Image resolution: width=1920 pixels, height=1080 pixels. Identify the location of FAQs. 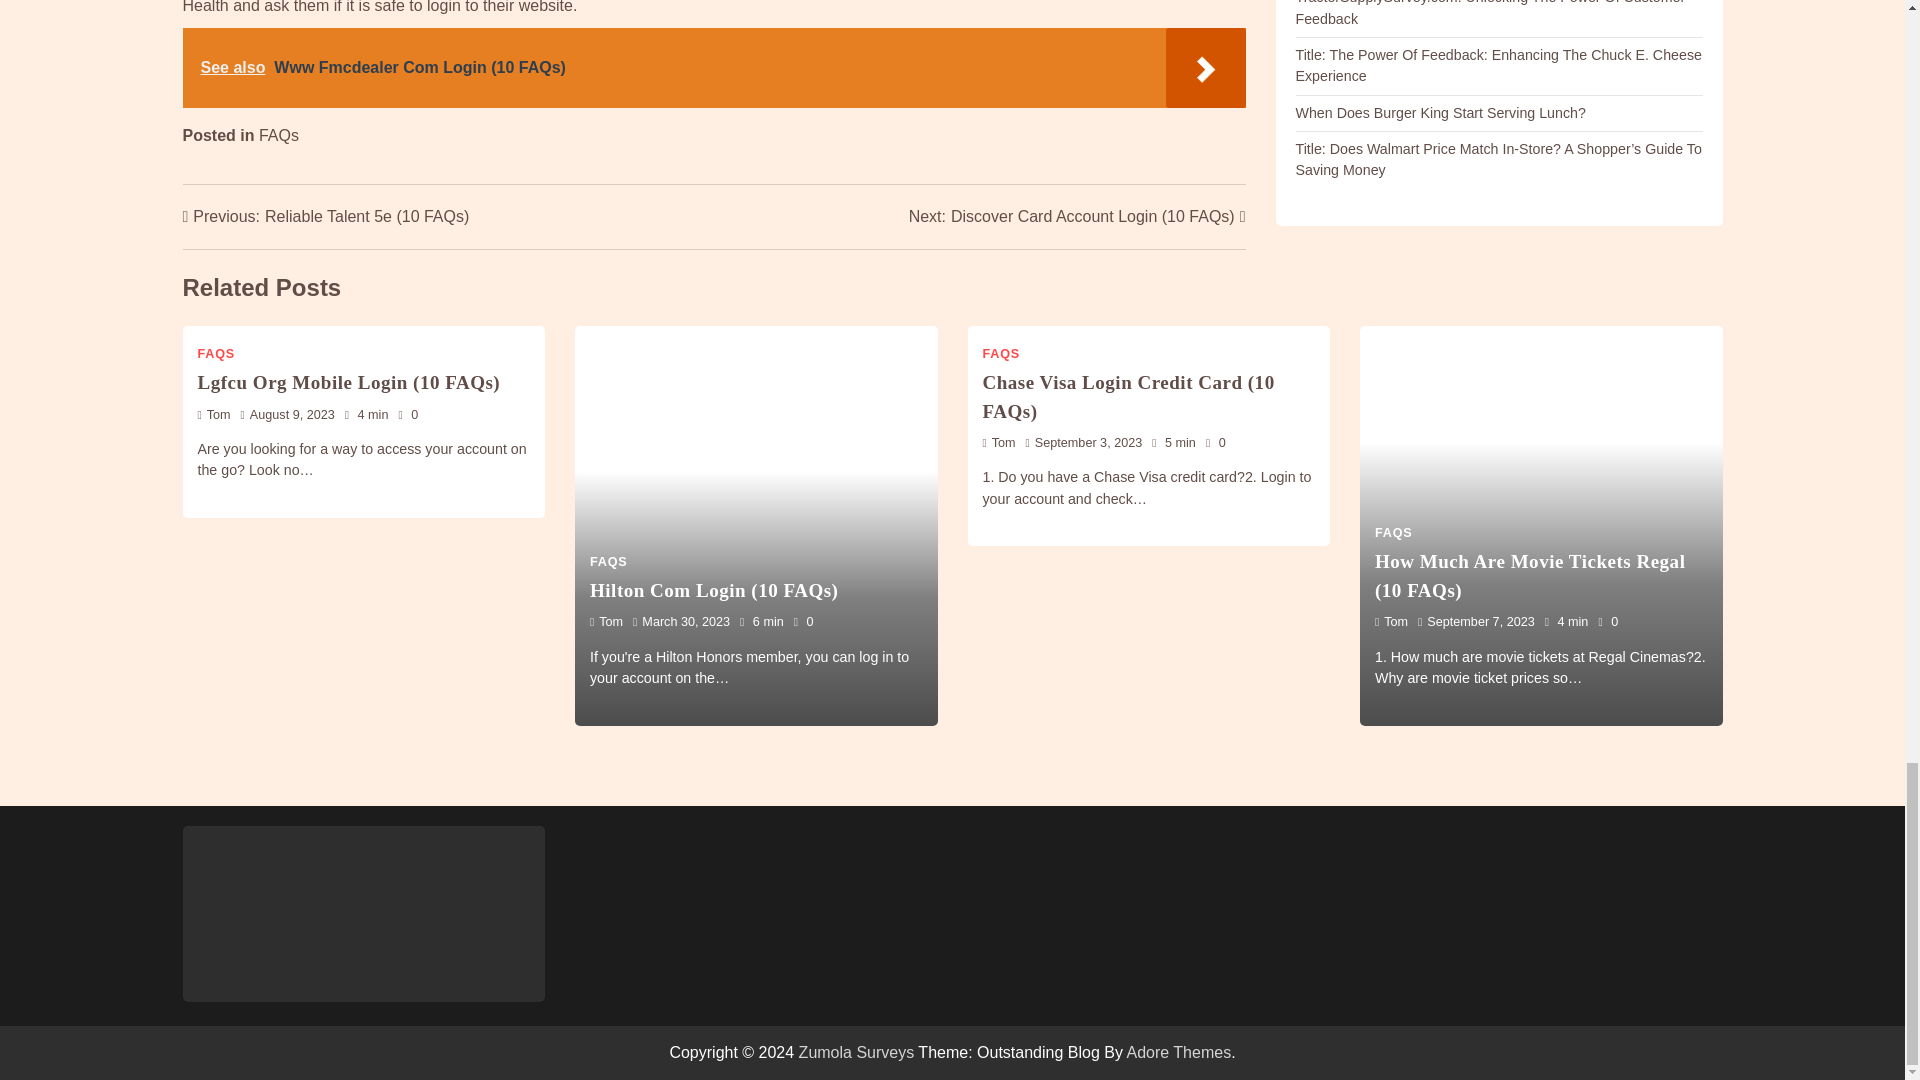
(279, 135).